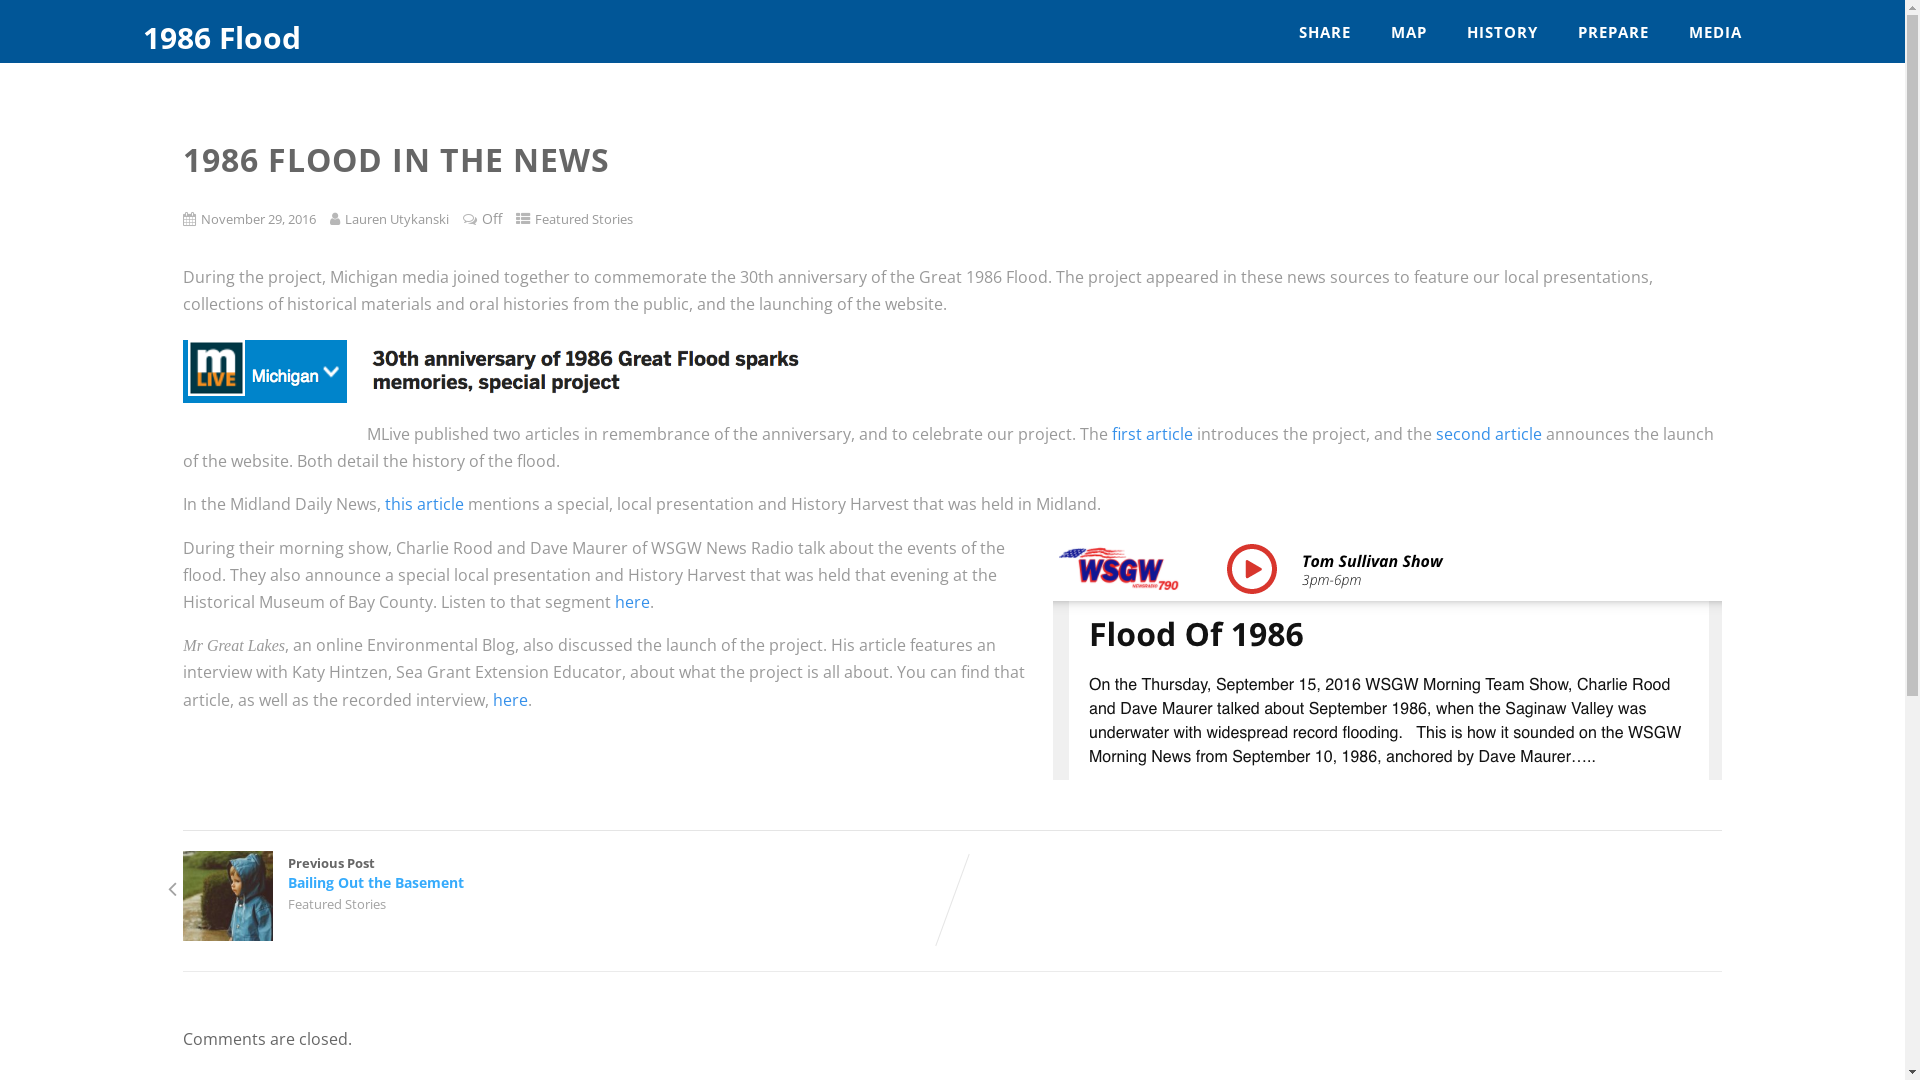  I want to click on here, so click(510, 700).